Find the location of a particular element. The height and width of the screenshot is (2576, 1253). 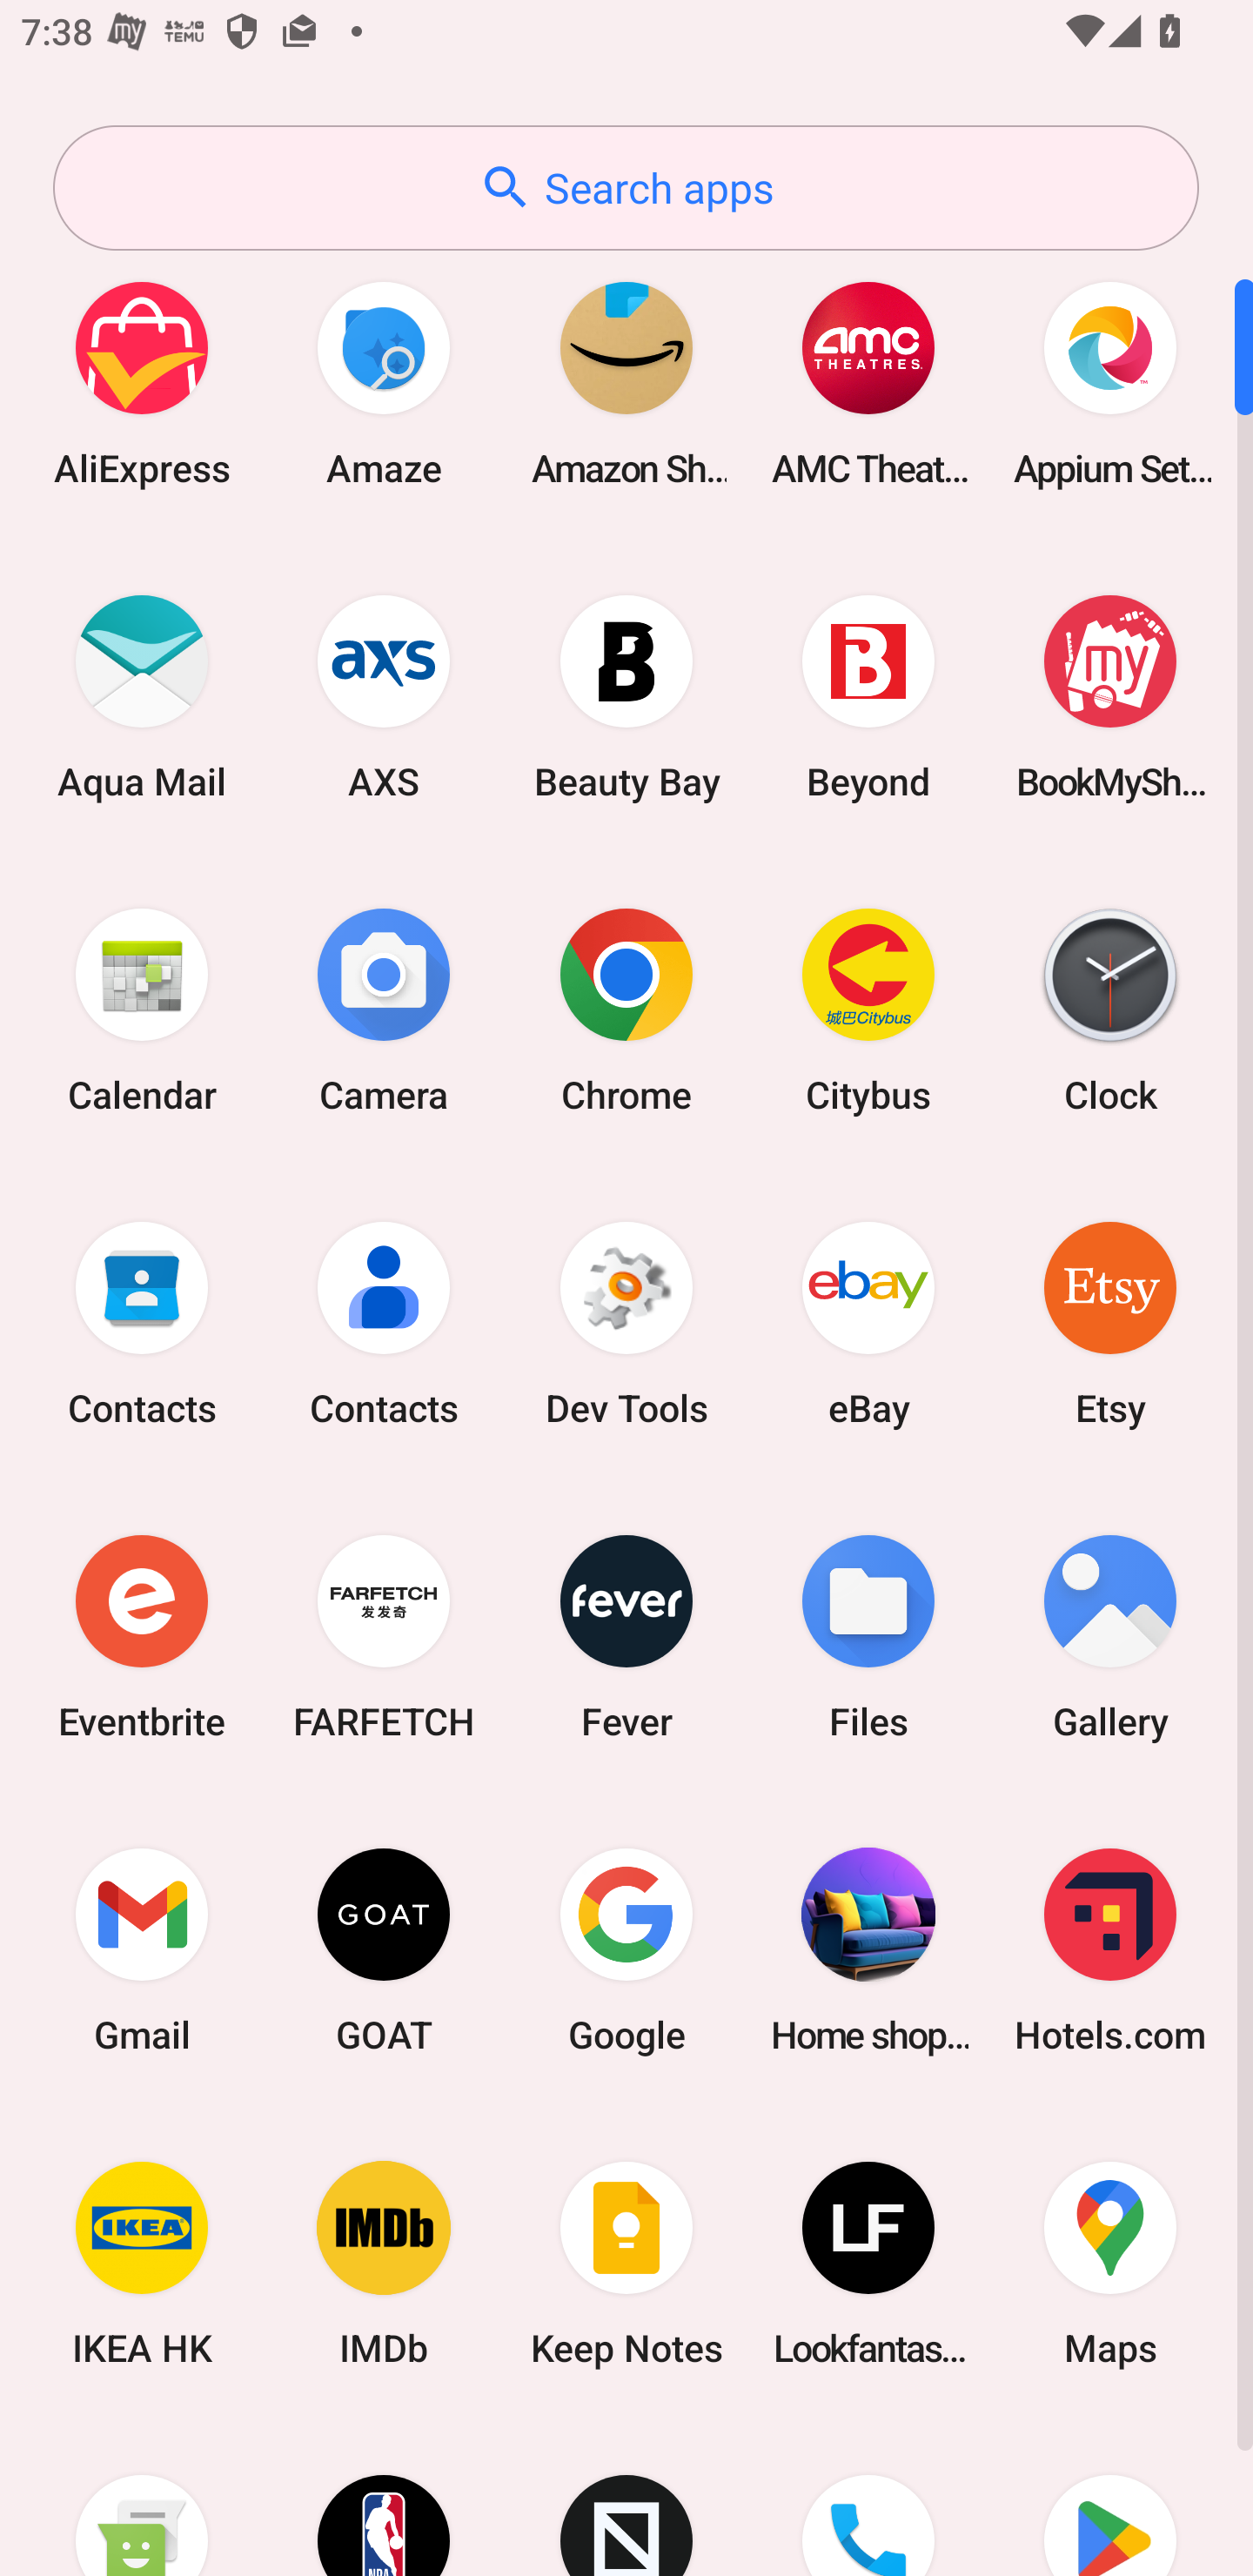

GOAT is located at coordinates (384, 1949).